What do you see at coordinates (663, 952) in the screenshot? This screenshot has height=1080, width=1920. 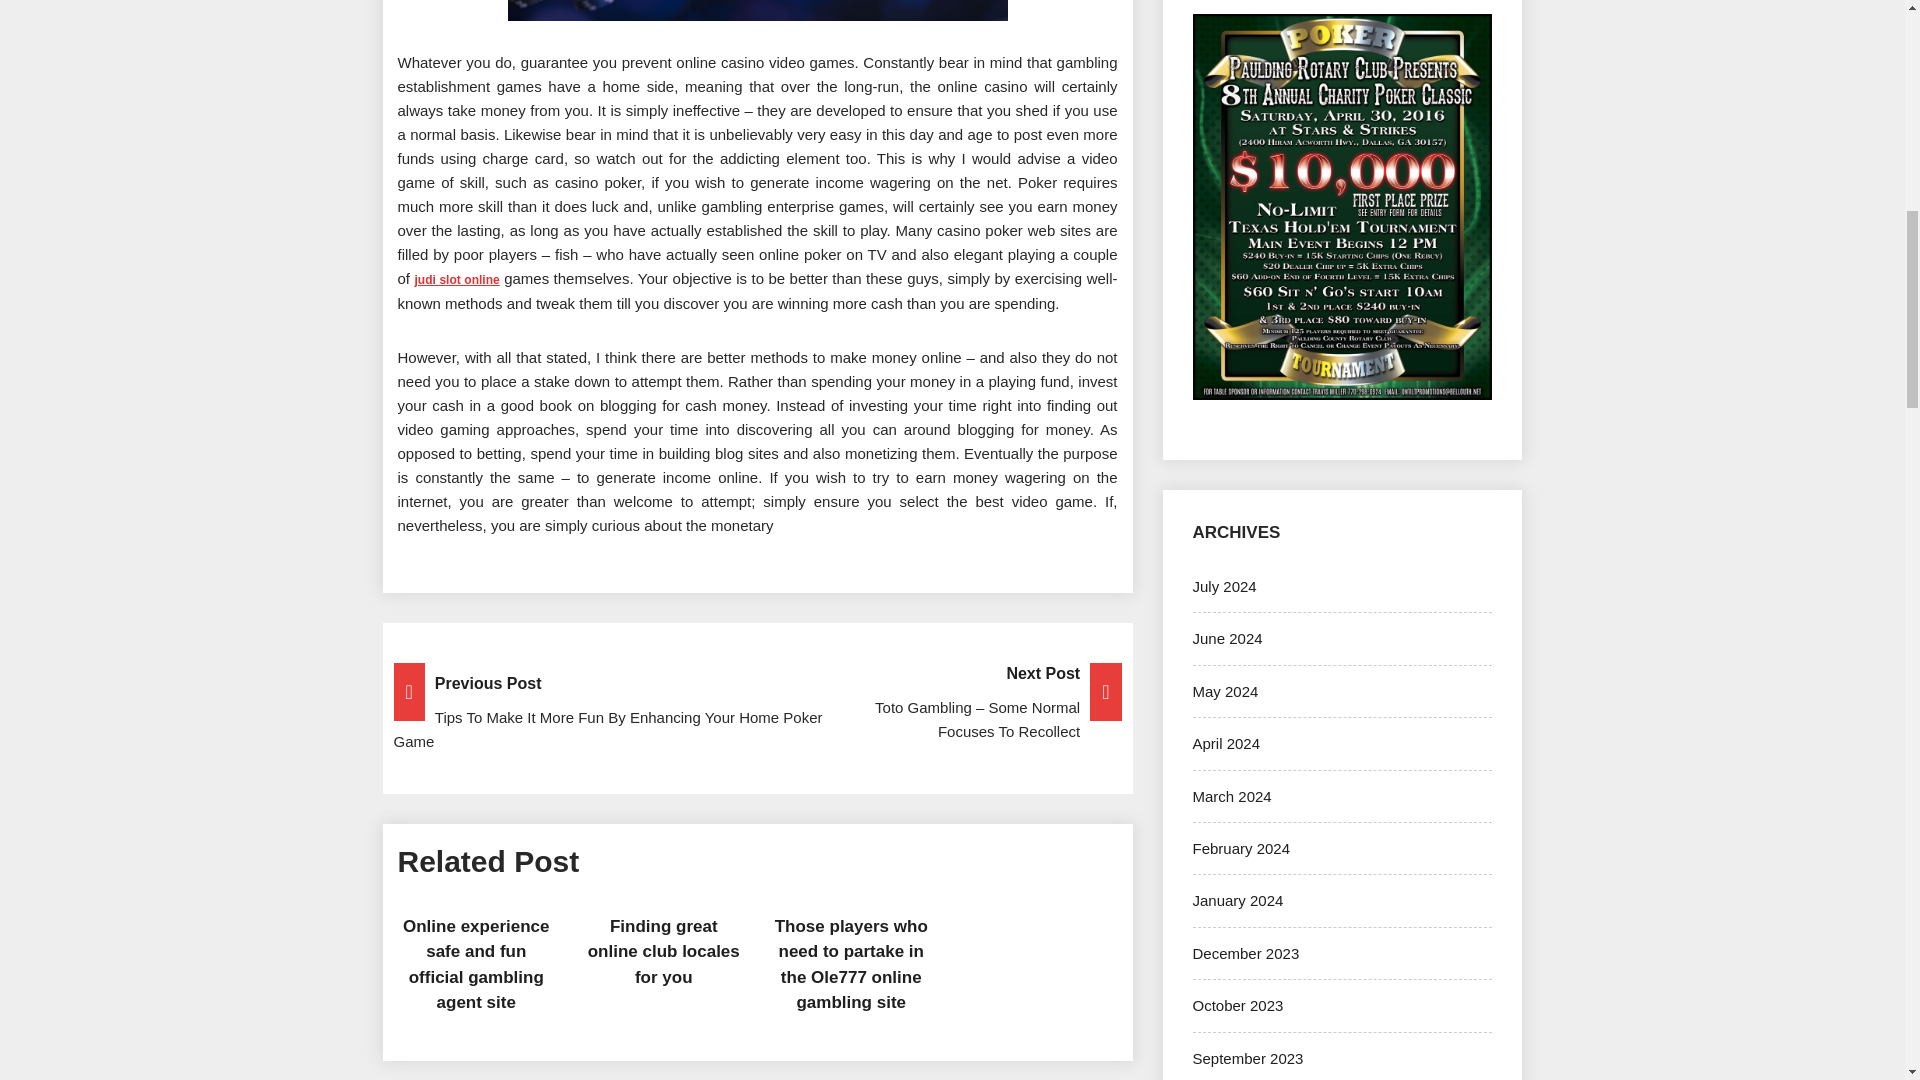 I see `Finding great online club locales for you` at bounding box center [663, 952].